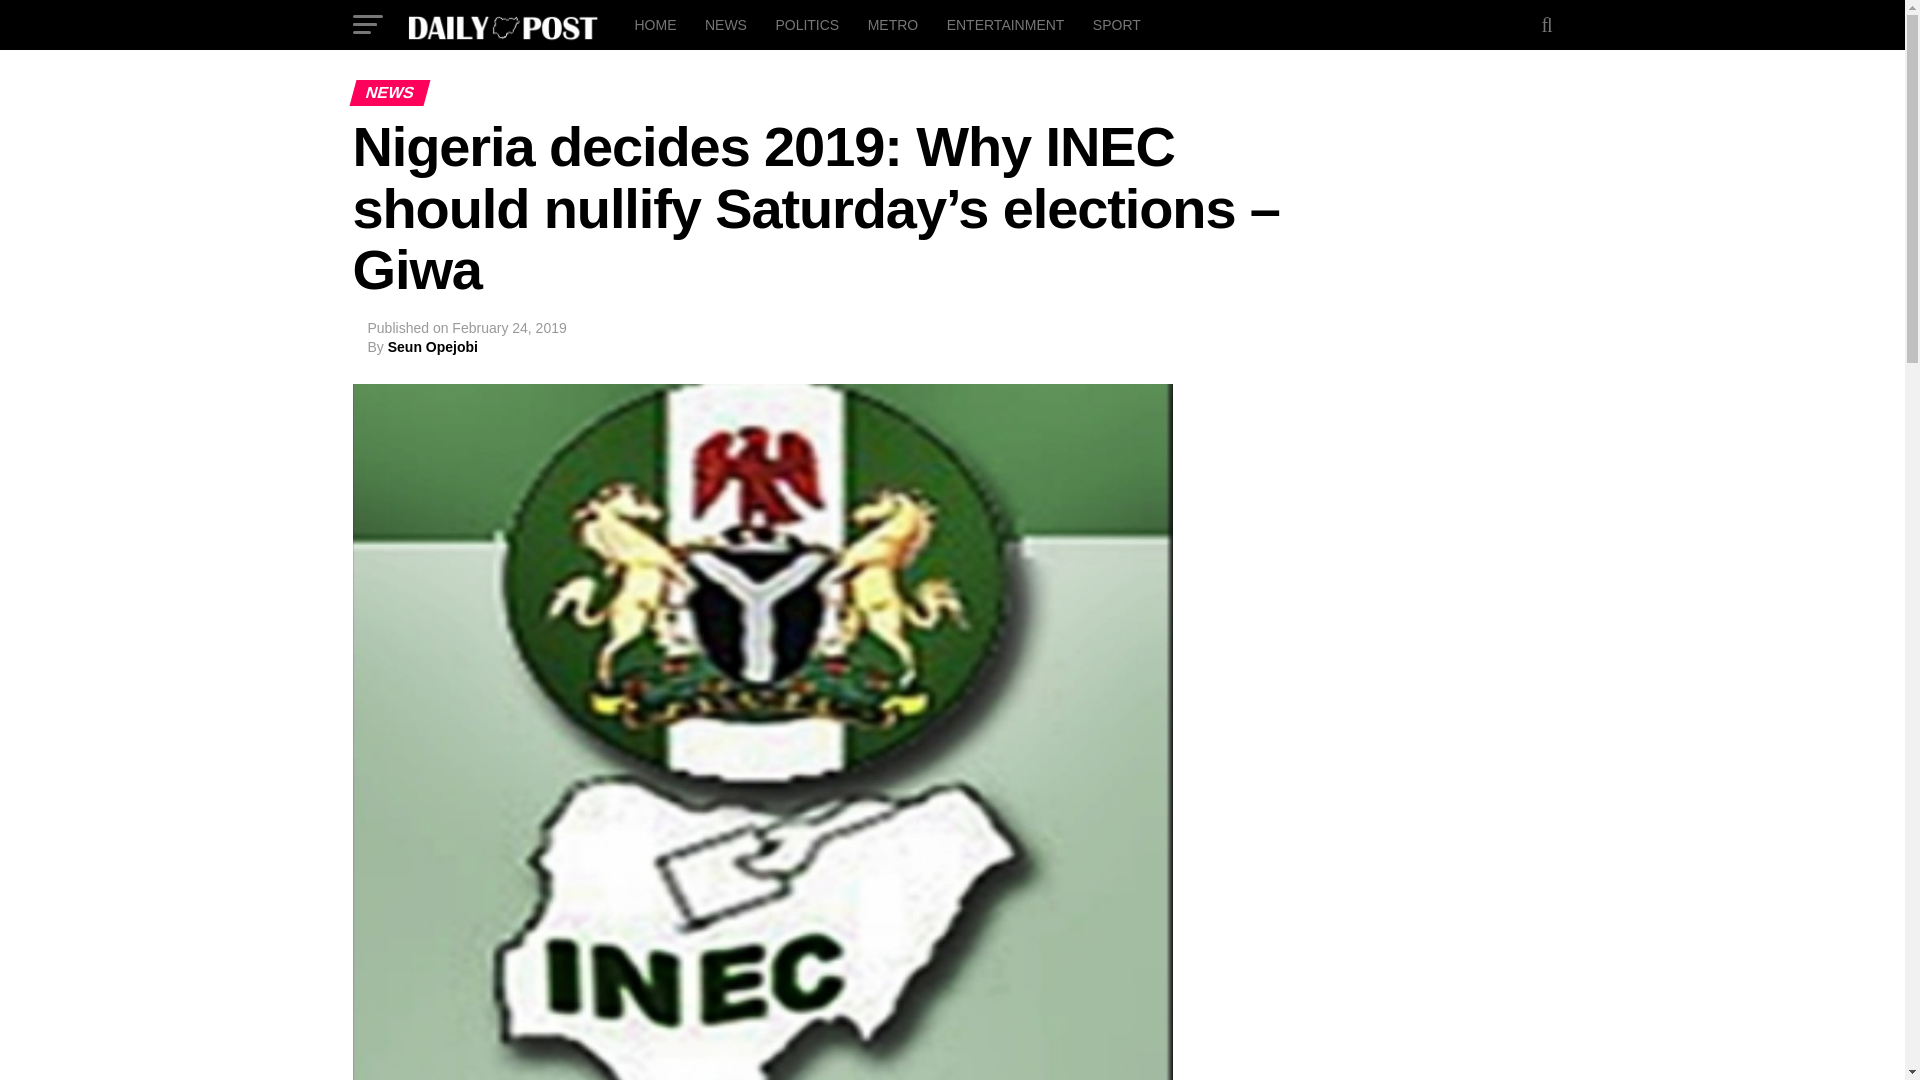 This screenshot has width=1920, height=1080. I want to click on SPORT, so click(1116, 24).